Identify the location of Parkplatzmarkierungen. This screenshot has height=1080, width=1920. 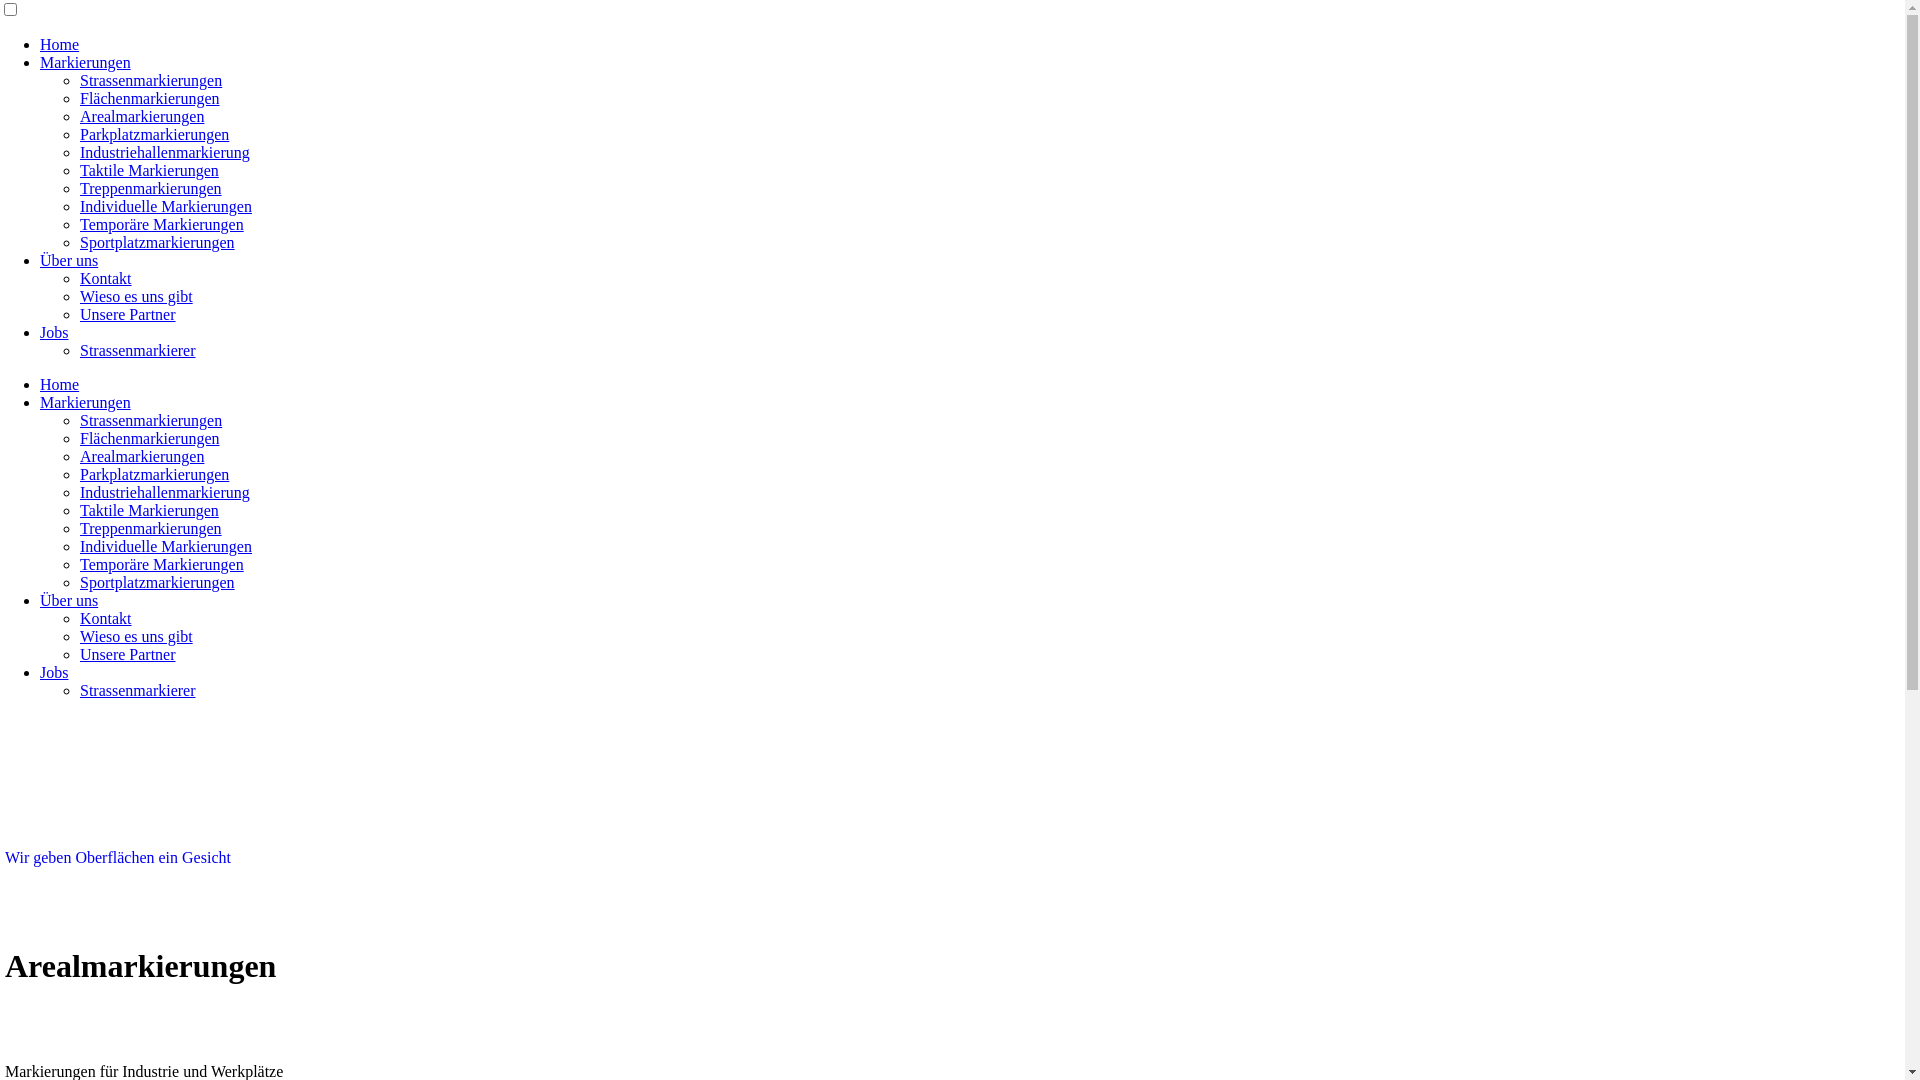
(154, 474).